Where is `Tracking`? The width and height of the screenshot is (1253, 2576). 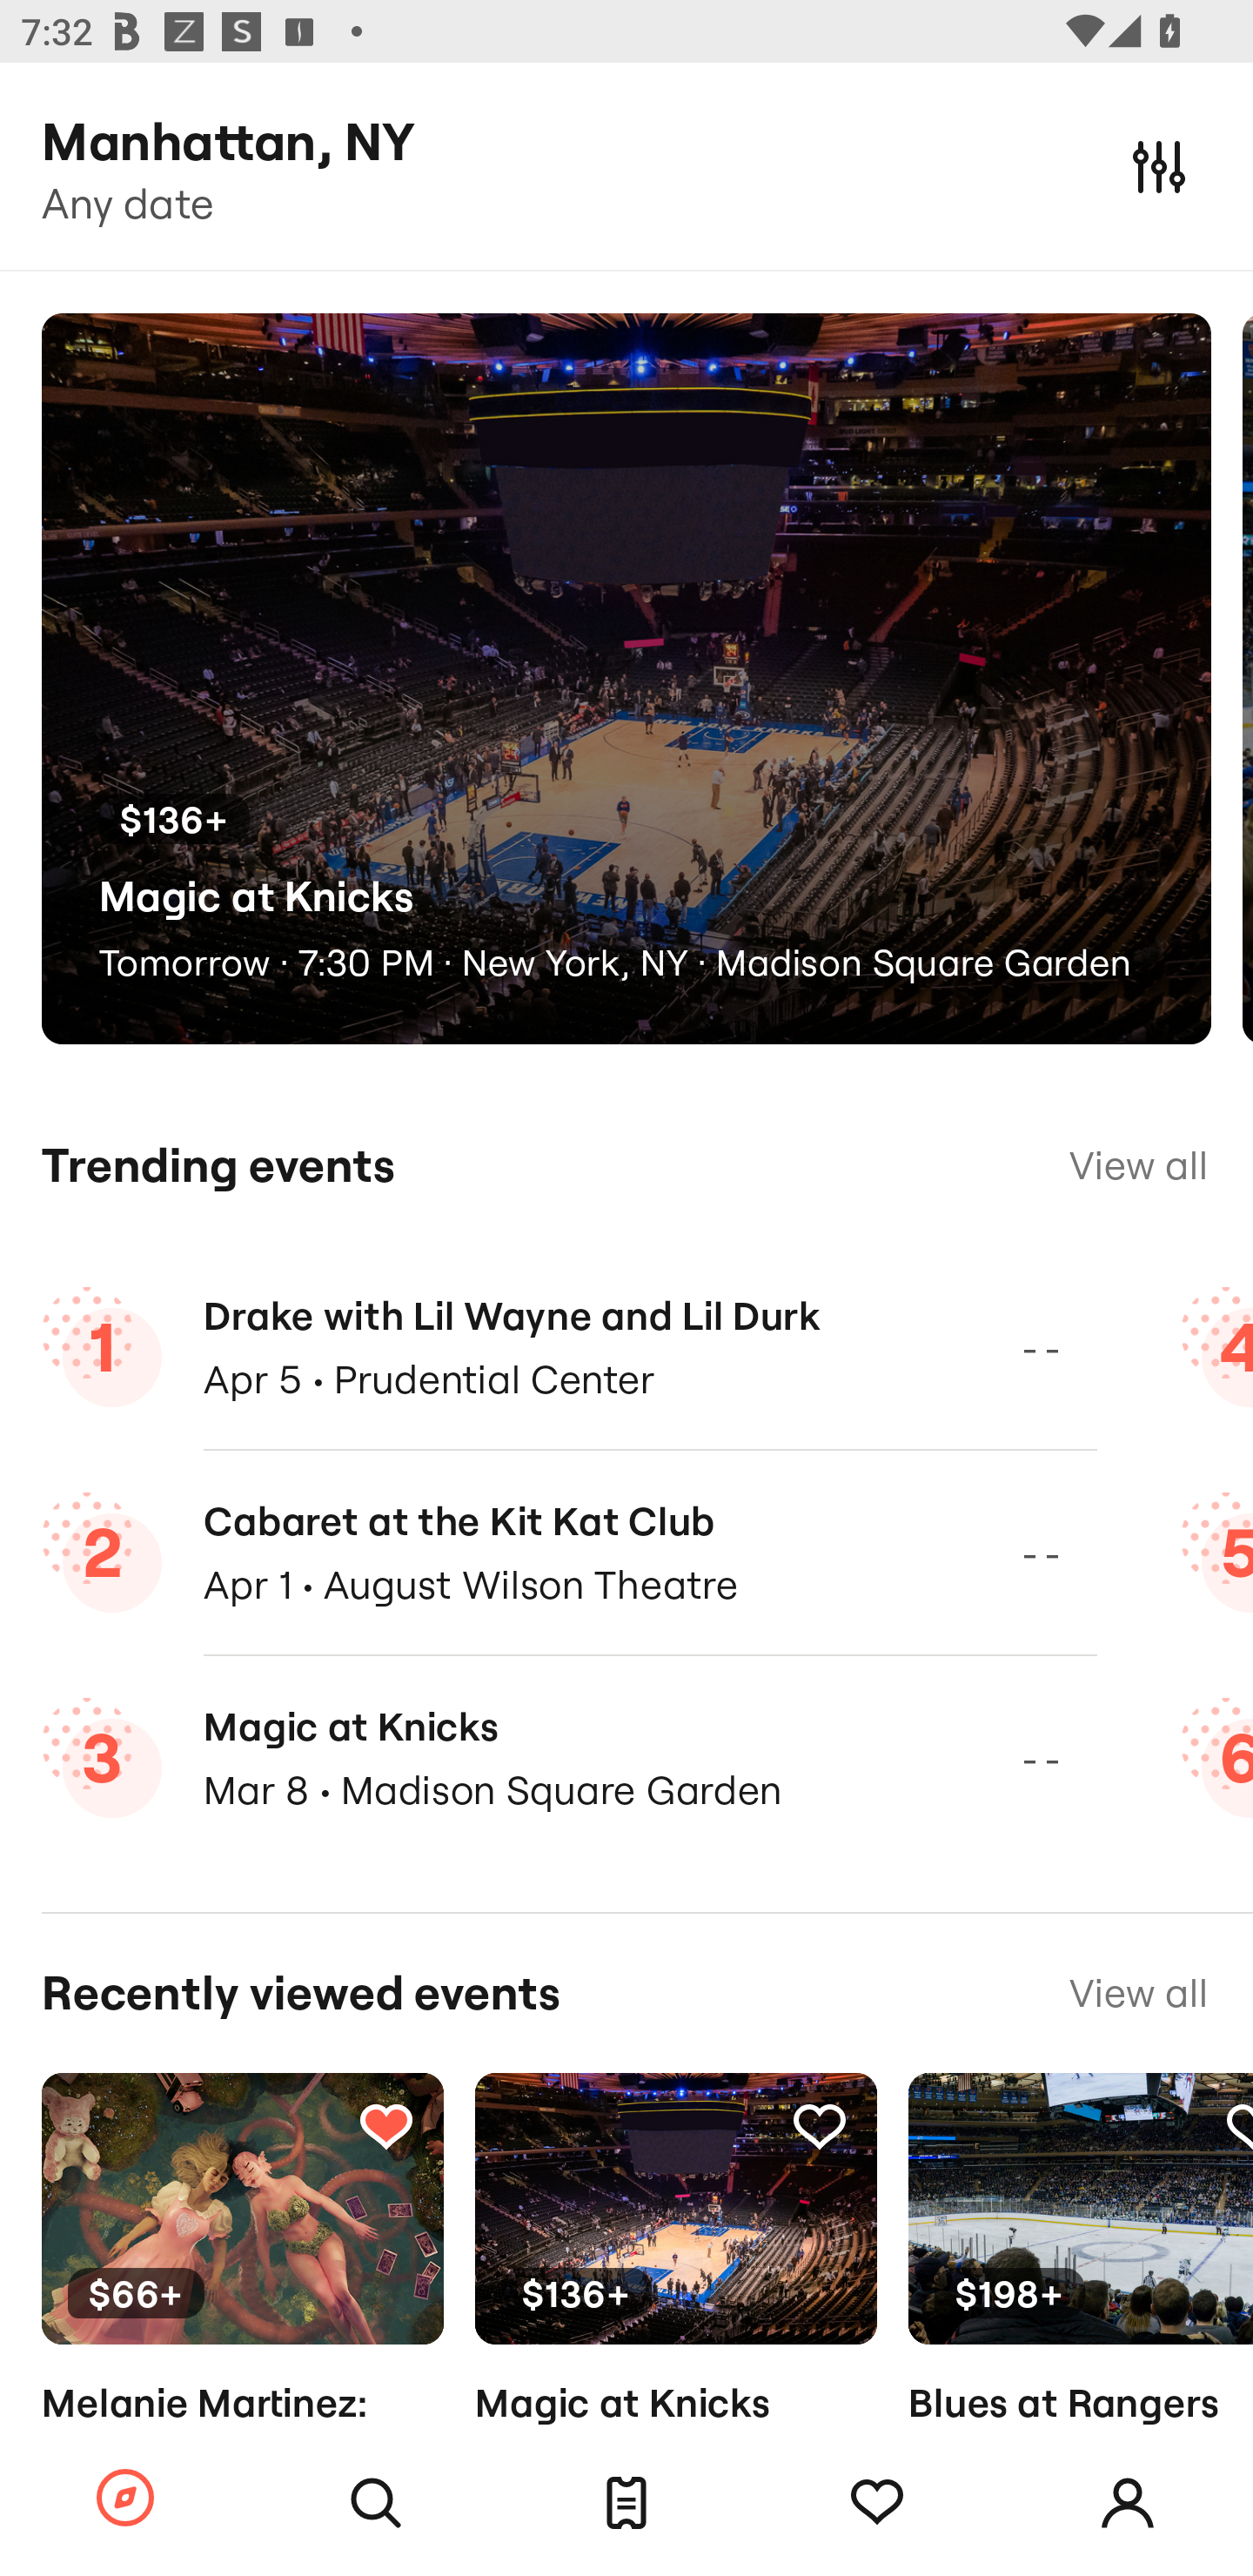 Tracking is located at coordinates (385, 2125).